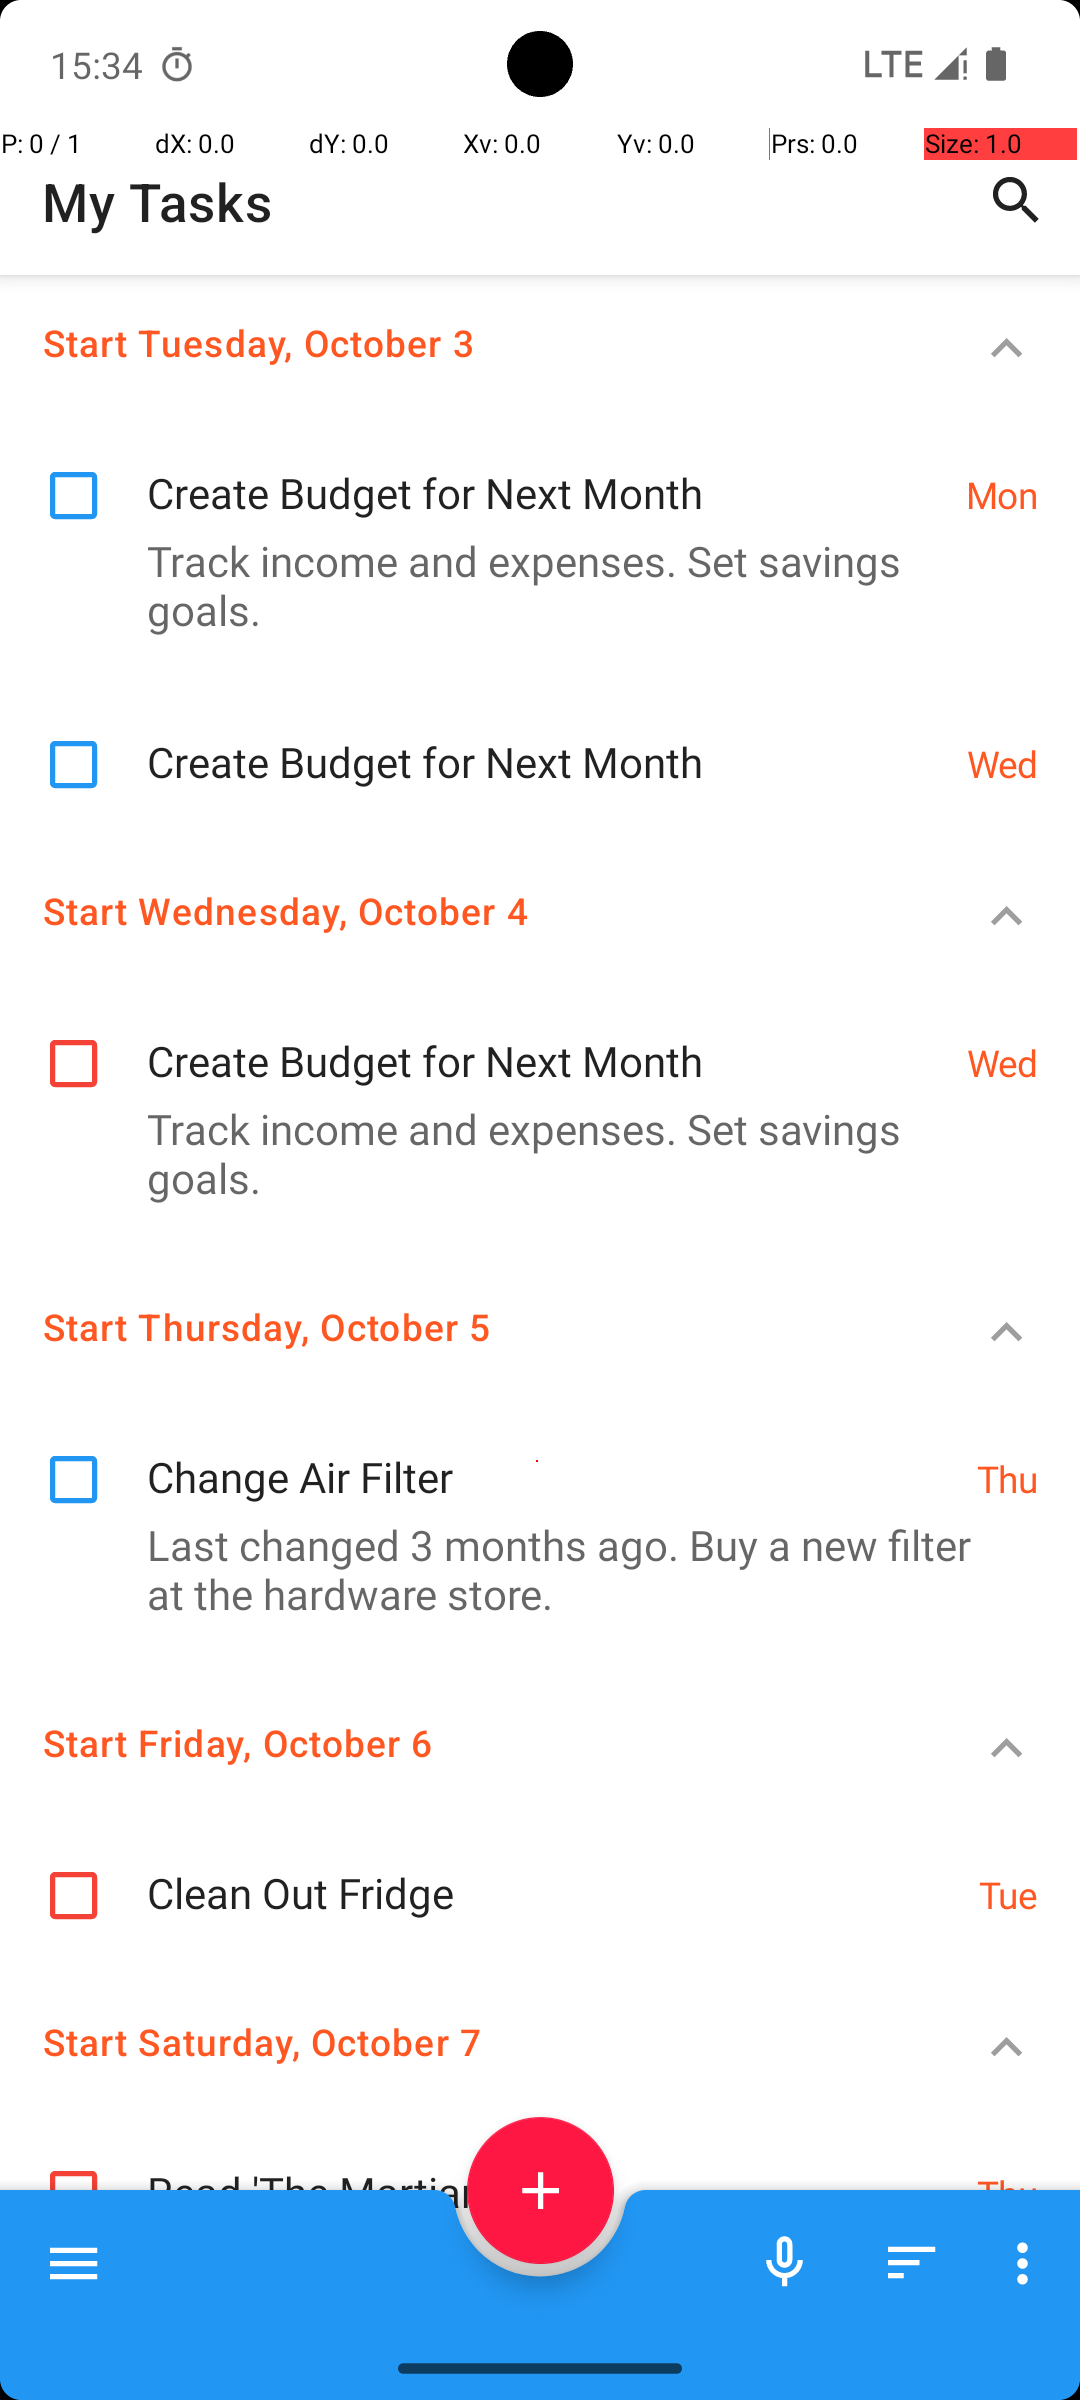  I want to click on Start Saturday, October 7, so click(466, 2042).